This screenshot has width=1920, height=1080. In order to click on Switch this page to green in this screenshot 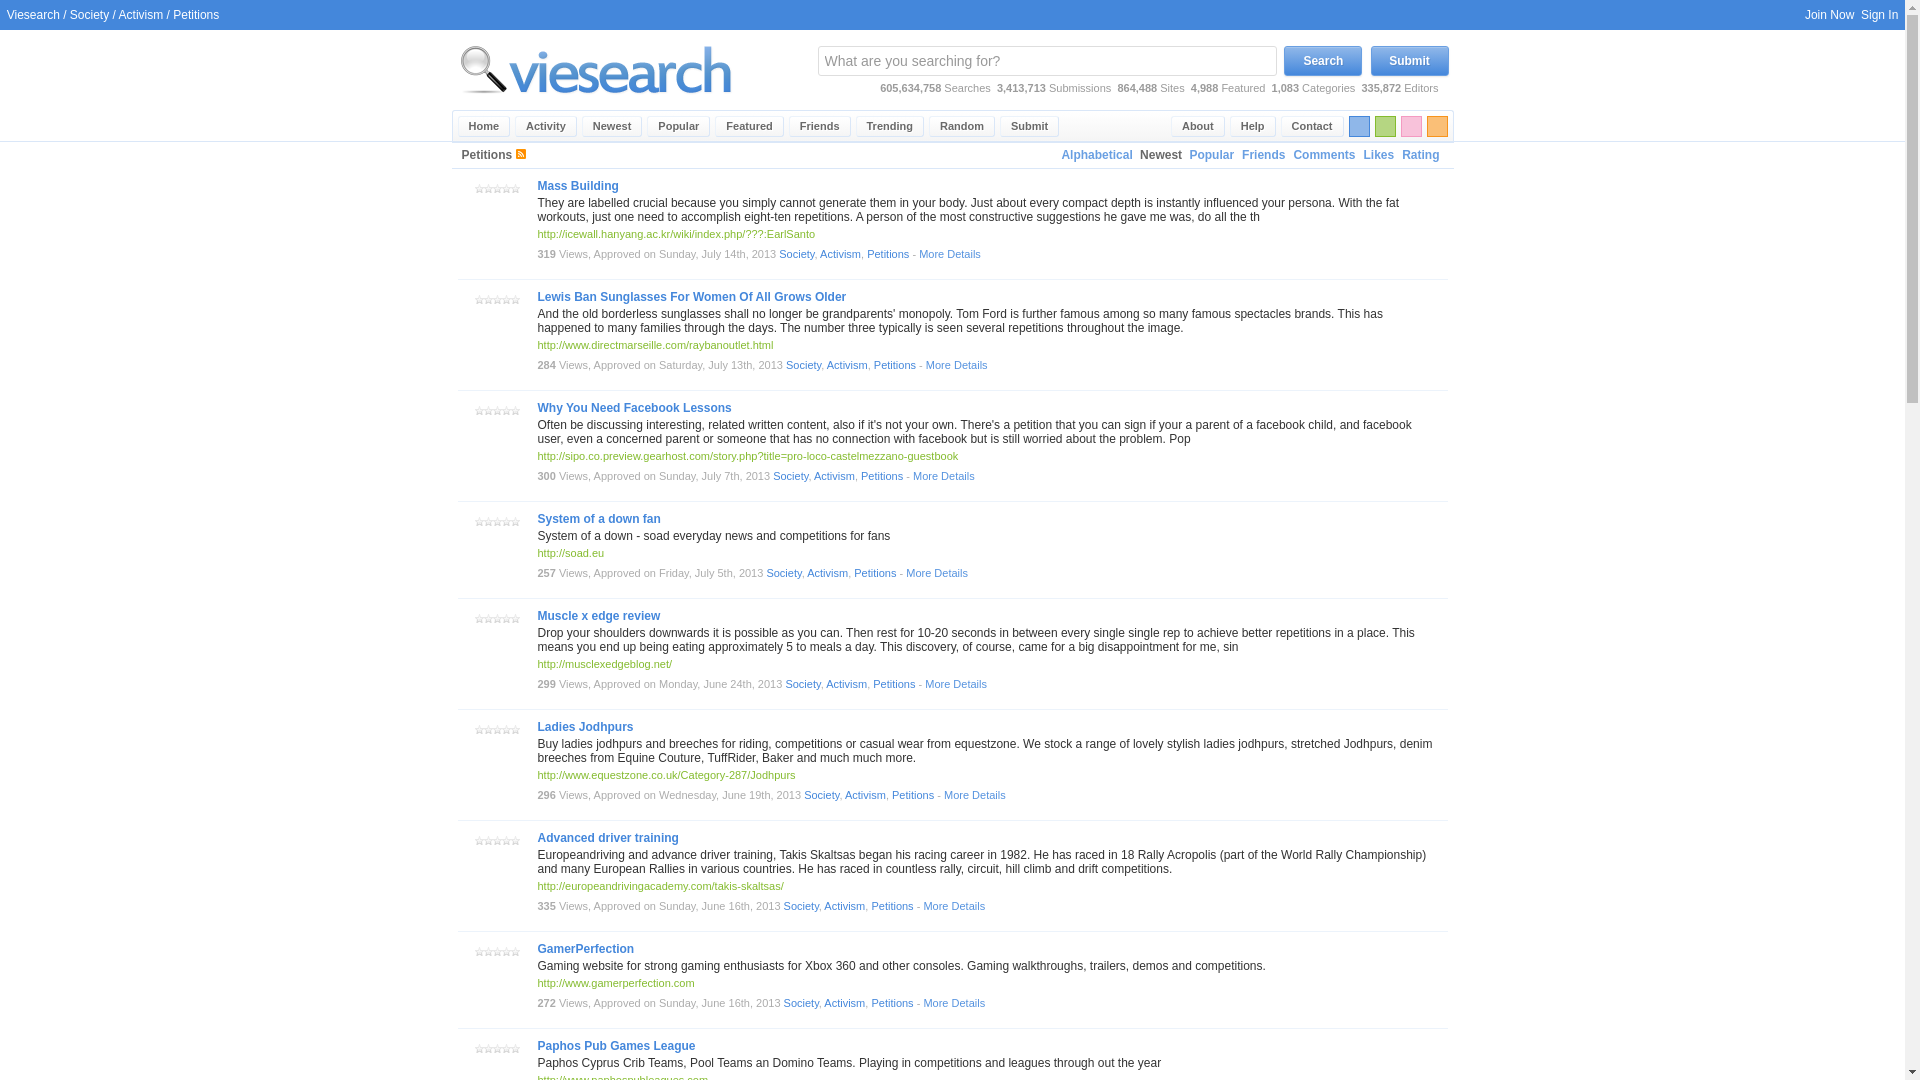, I will do `click(1384, 126)`.